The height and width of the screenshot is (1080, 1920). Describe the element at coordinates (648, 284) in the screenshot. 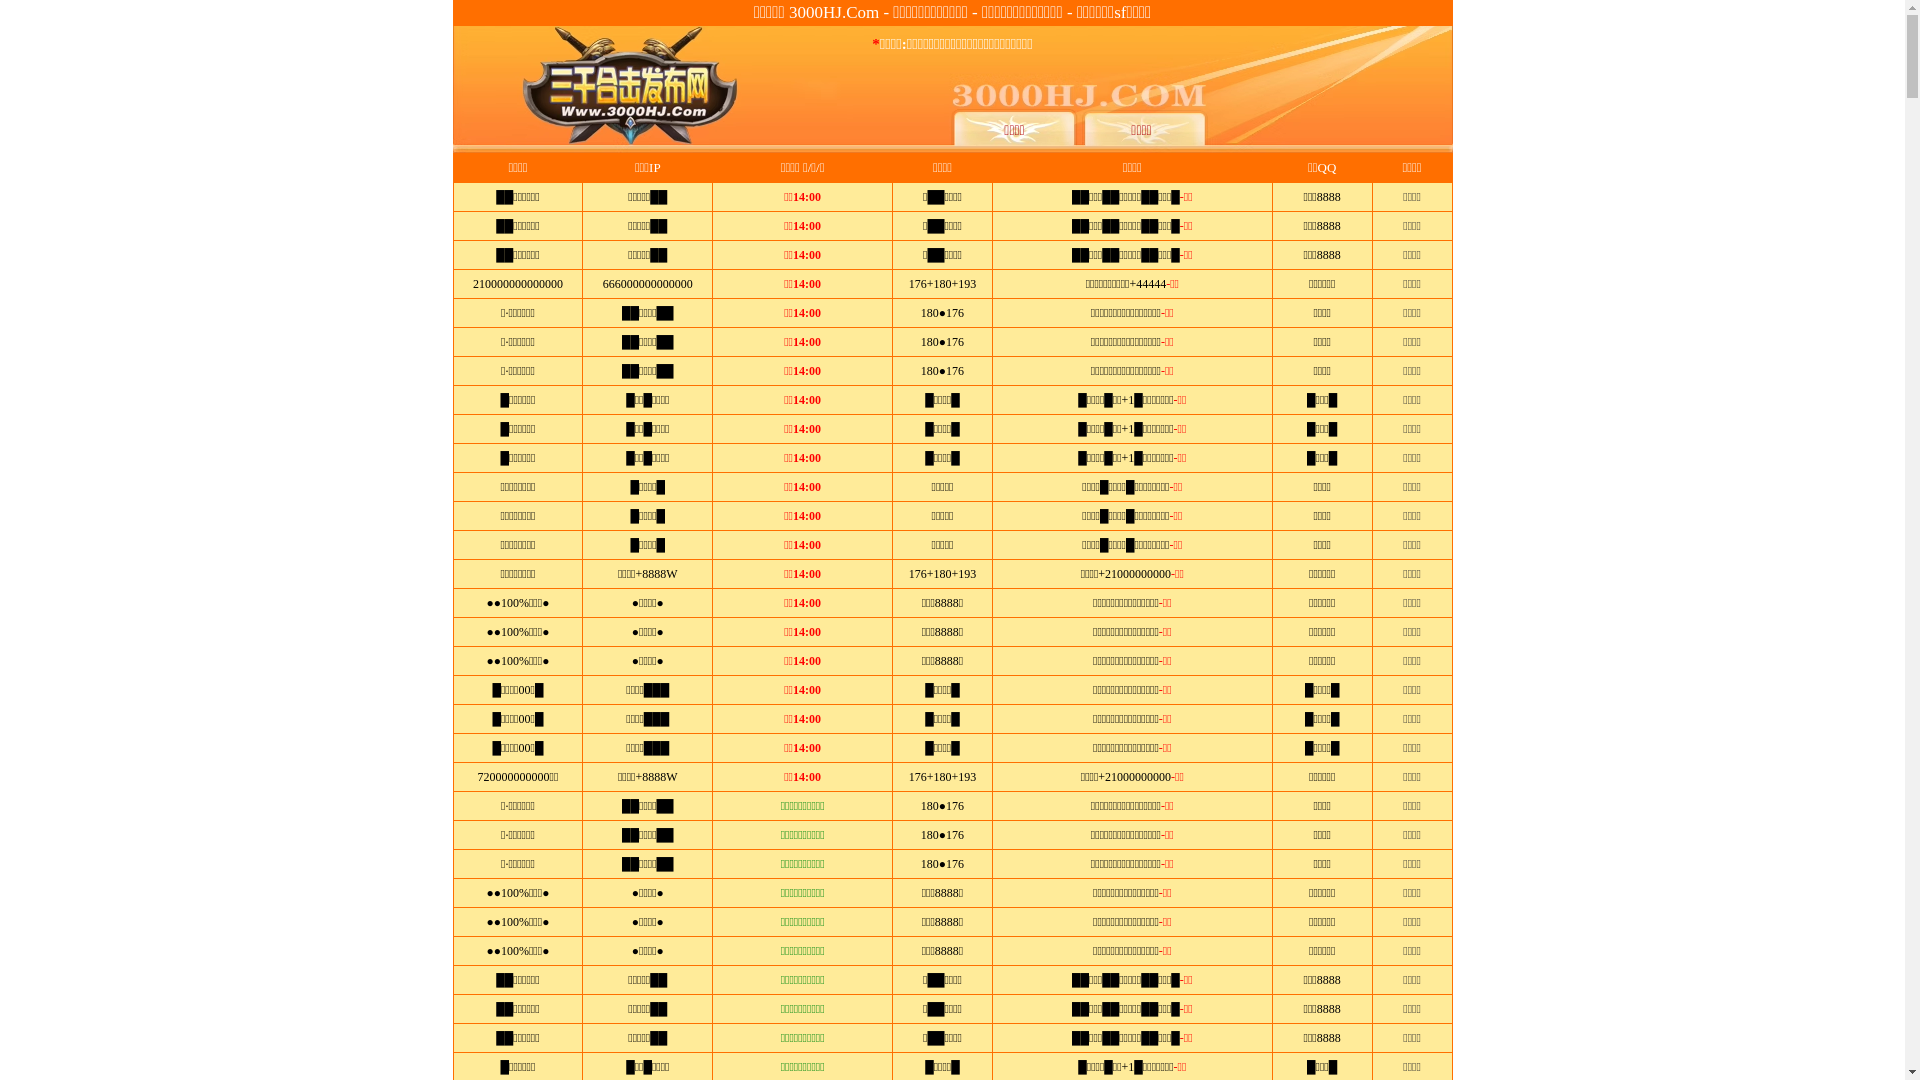

I see `666000000000000` at that location.